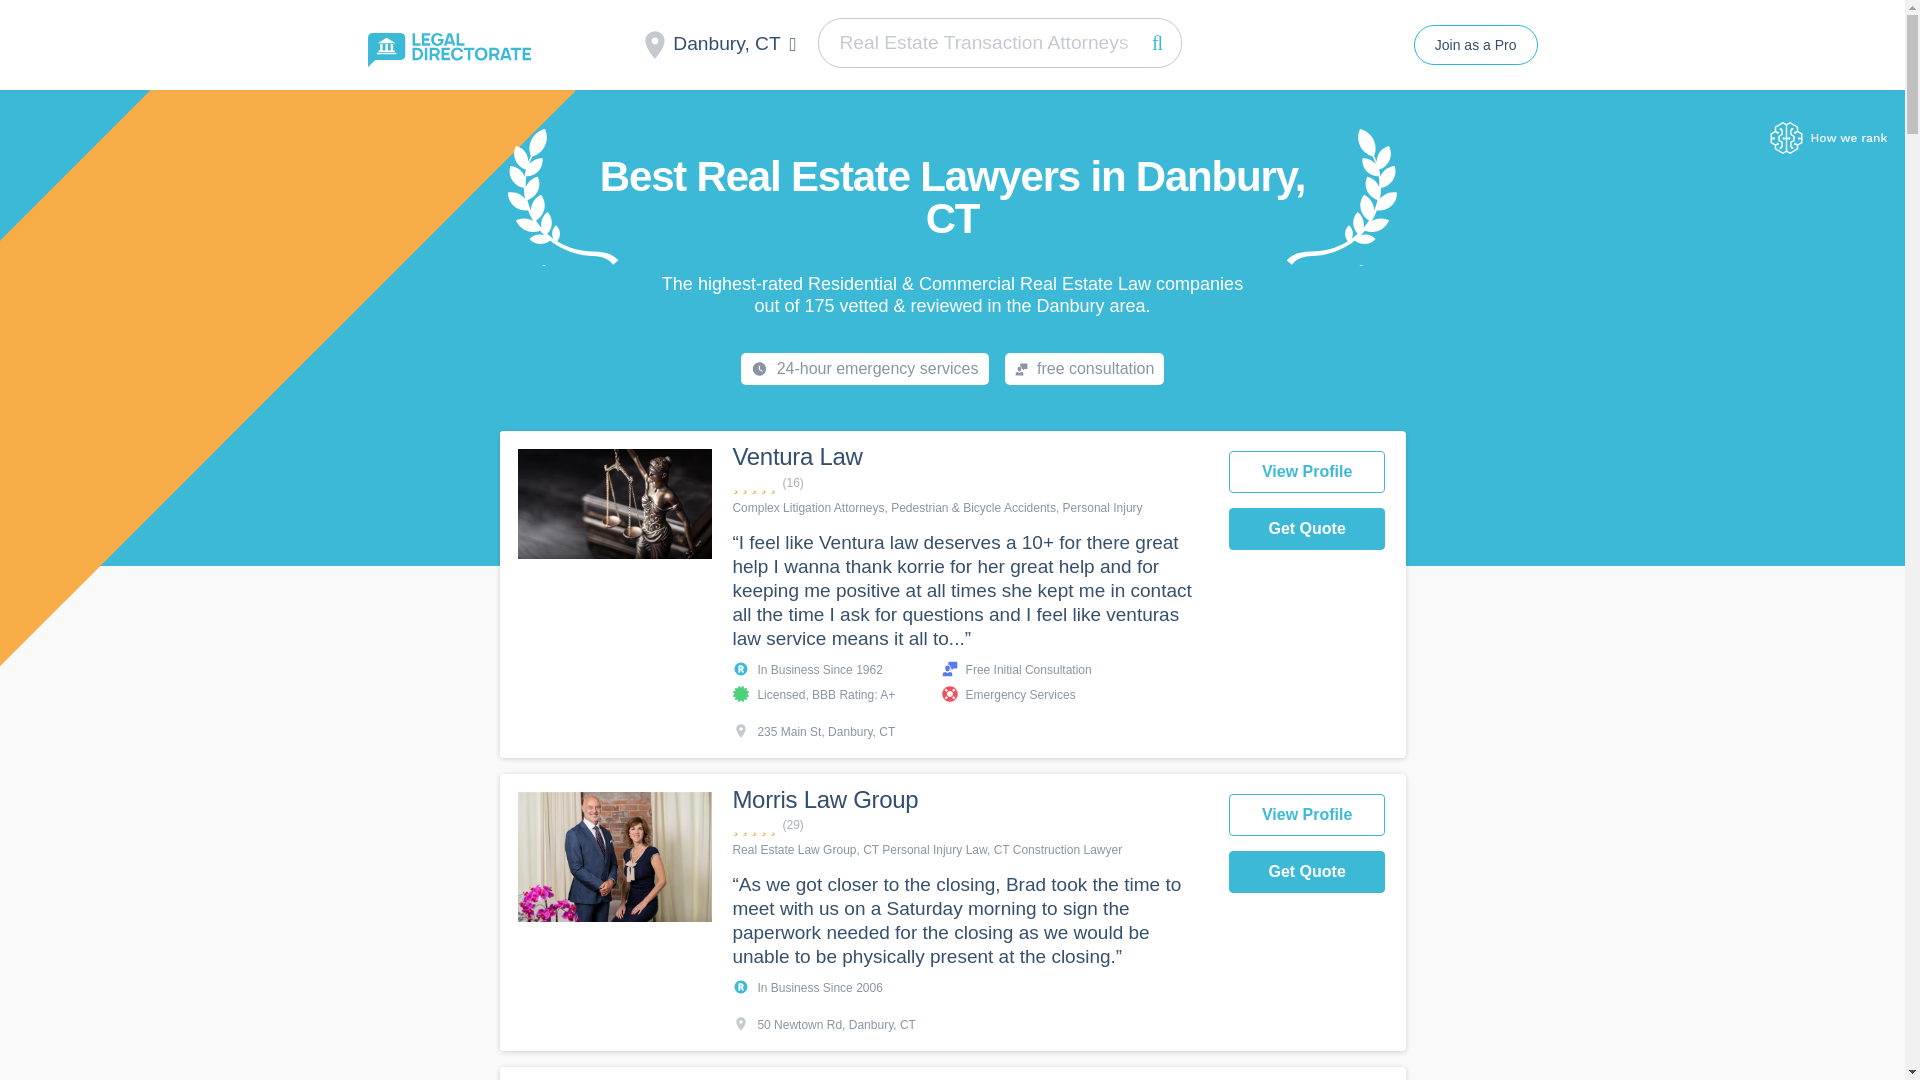 This screenshot has height=1080, width=1920. Describe the element at coordinates (1475, 44) in the screenshot. I see `Join as a Pro` at that location.